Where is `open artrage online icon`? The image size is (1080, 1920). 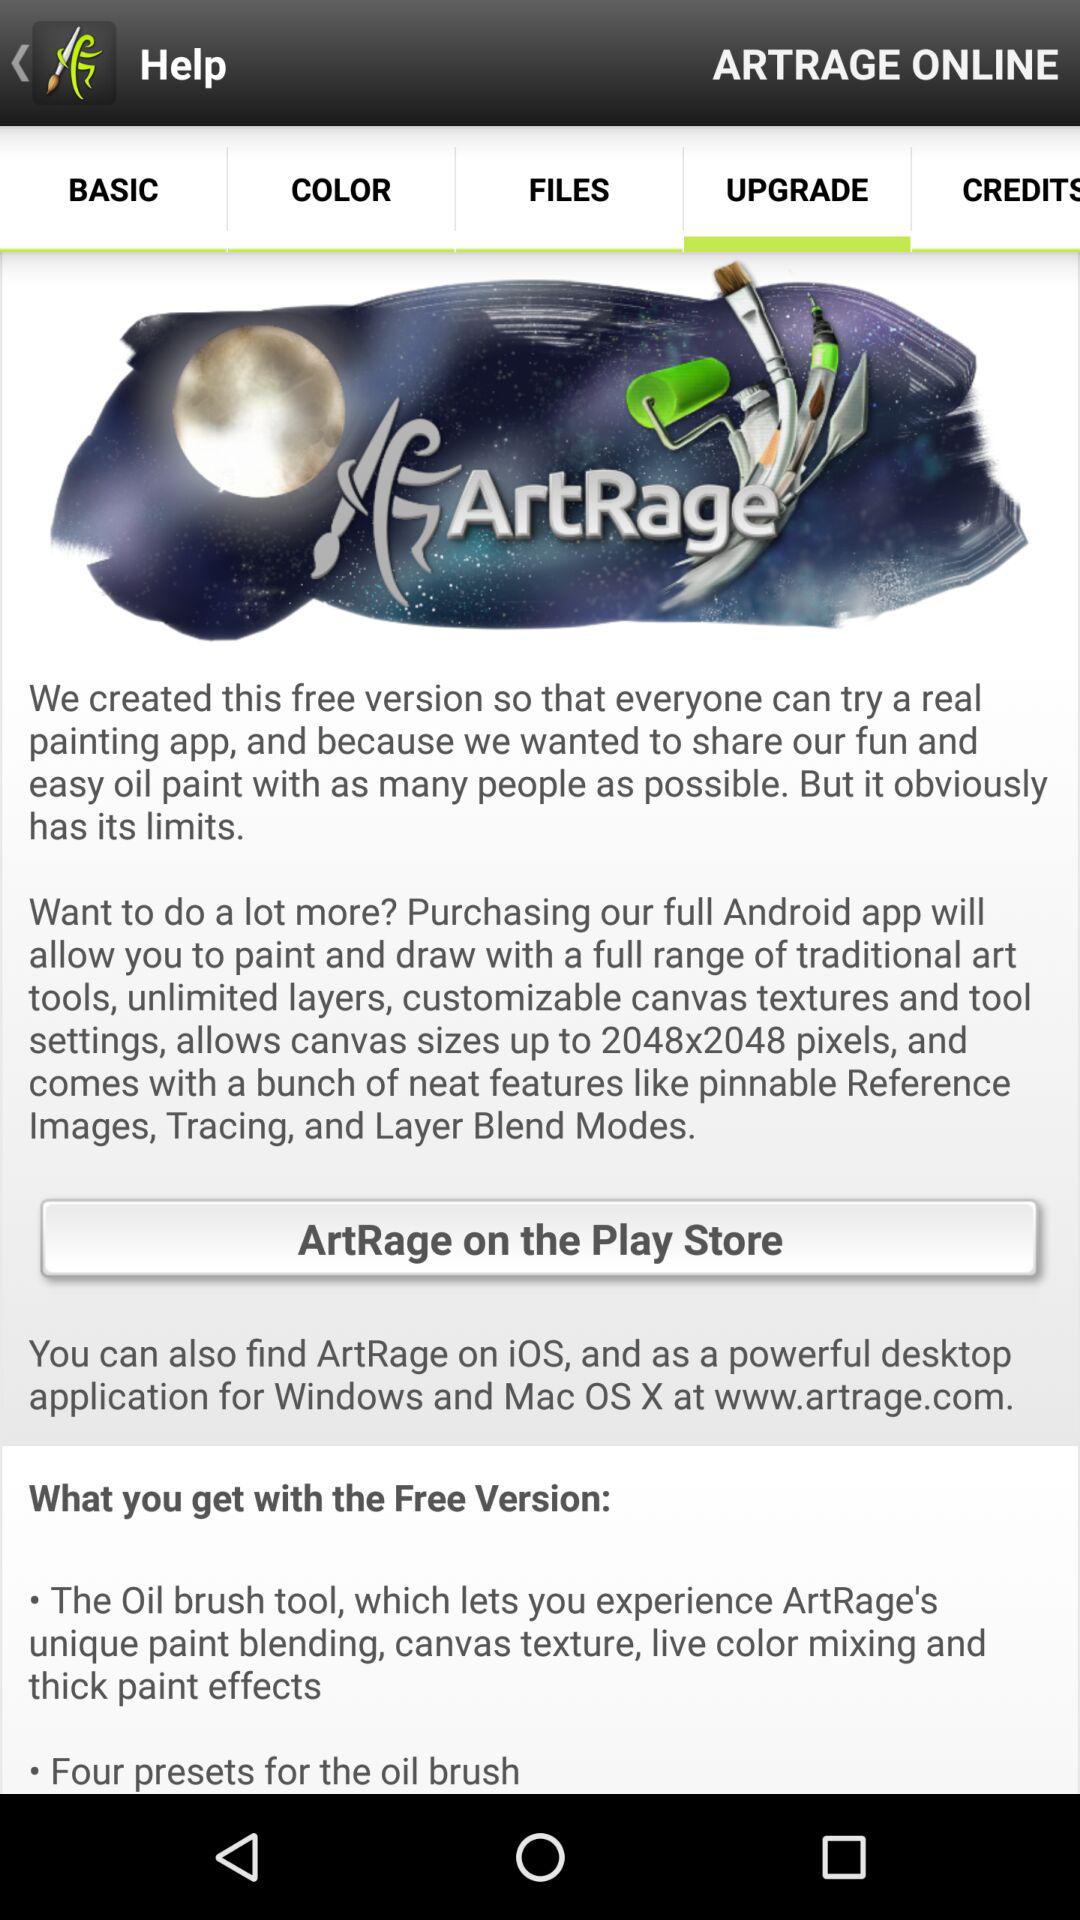 open artrage online icon is located at coordinates (886, 62).